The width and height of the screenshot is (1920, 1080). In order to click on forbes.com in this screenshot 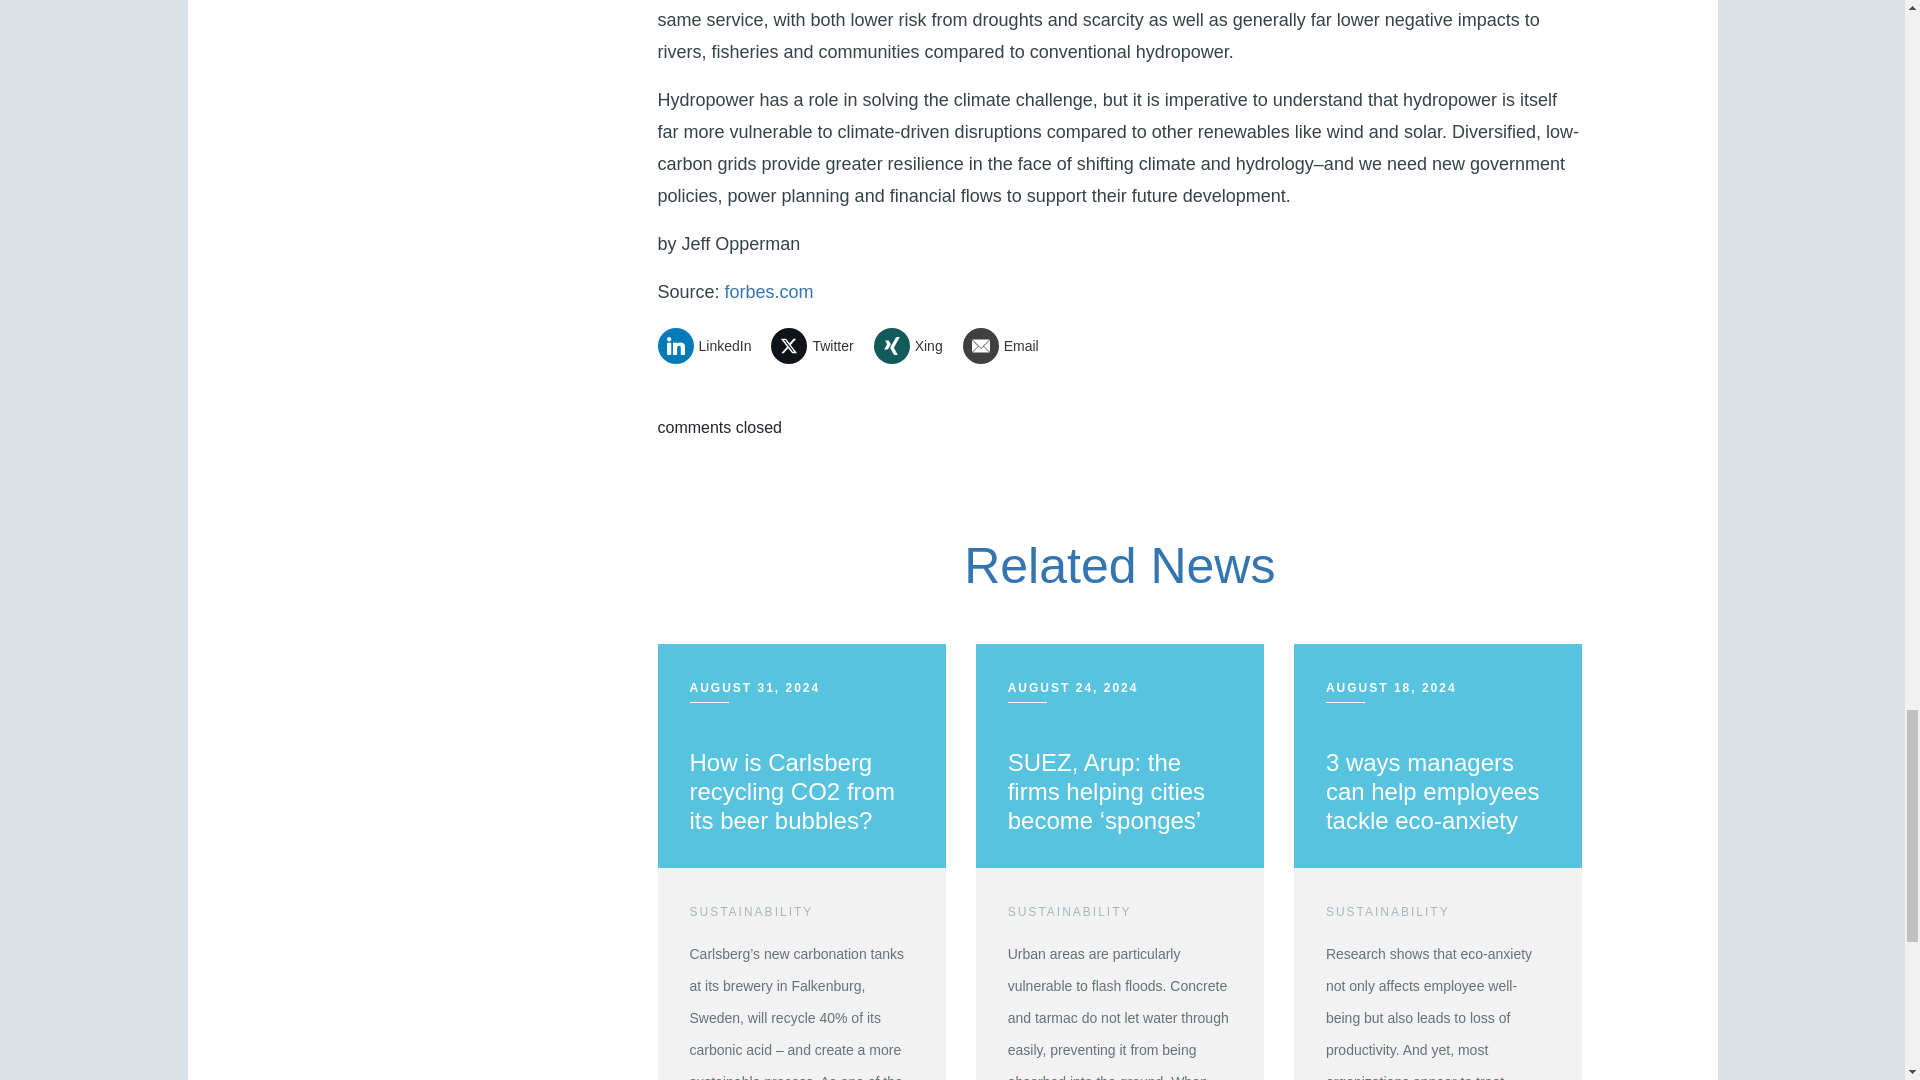, I will do `click(770, 292)`.